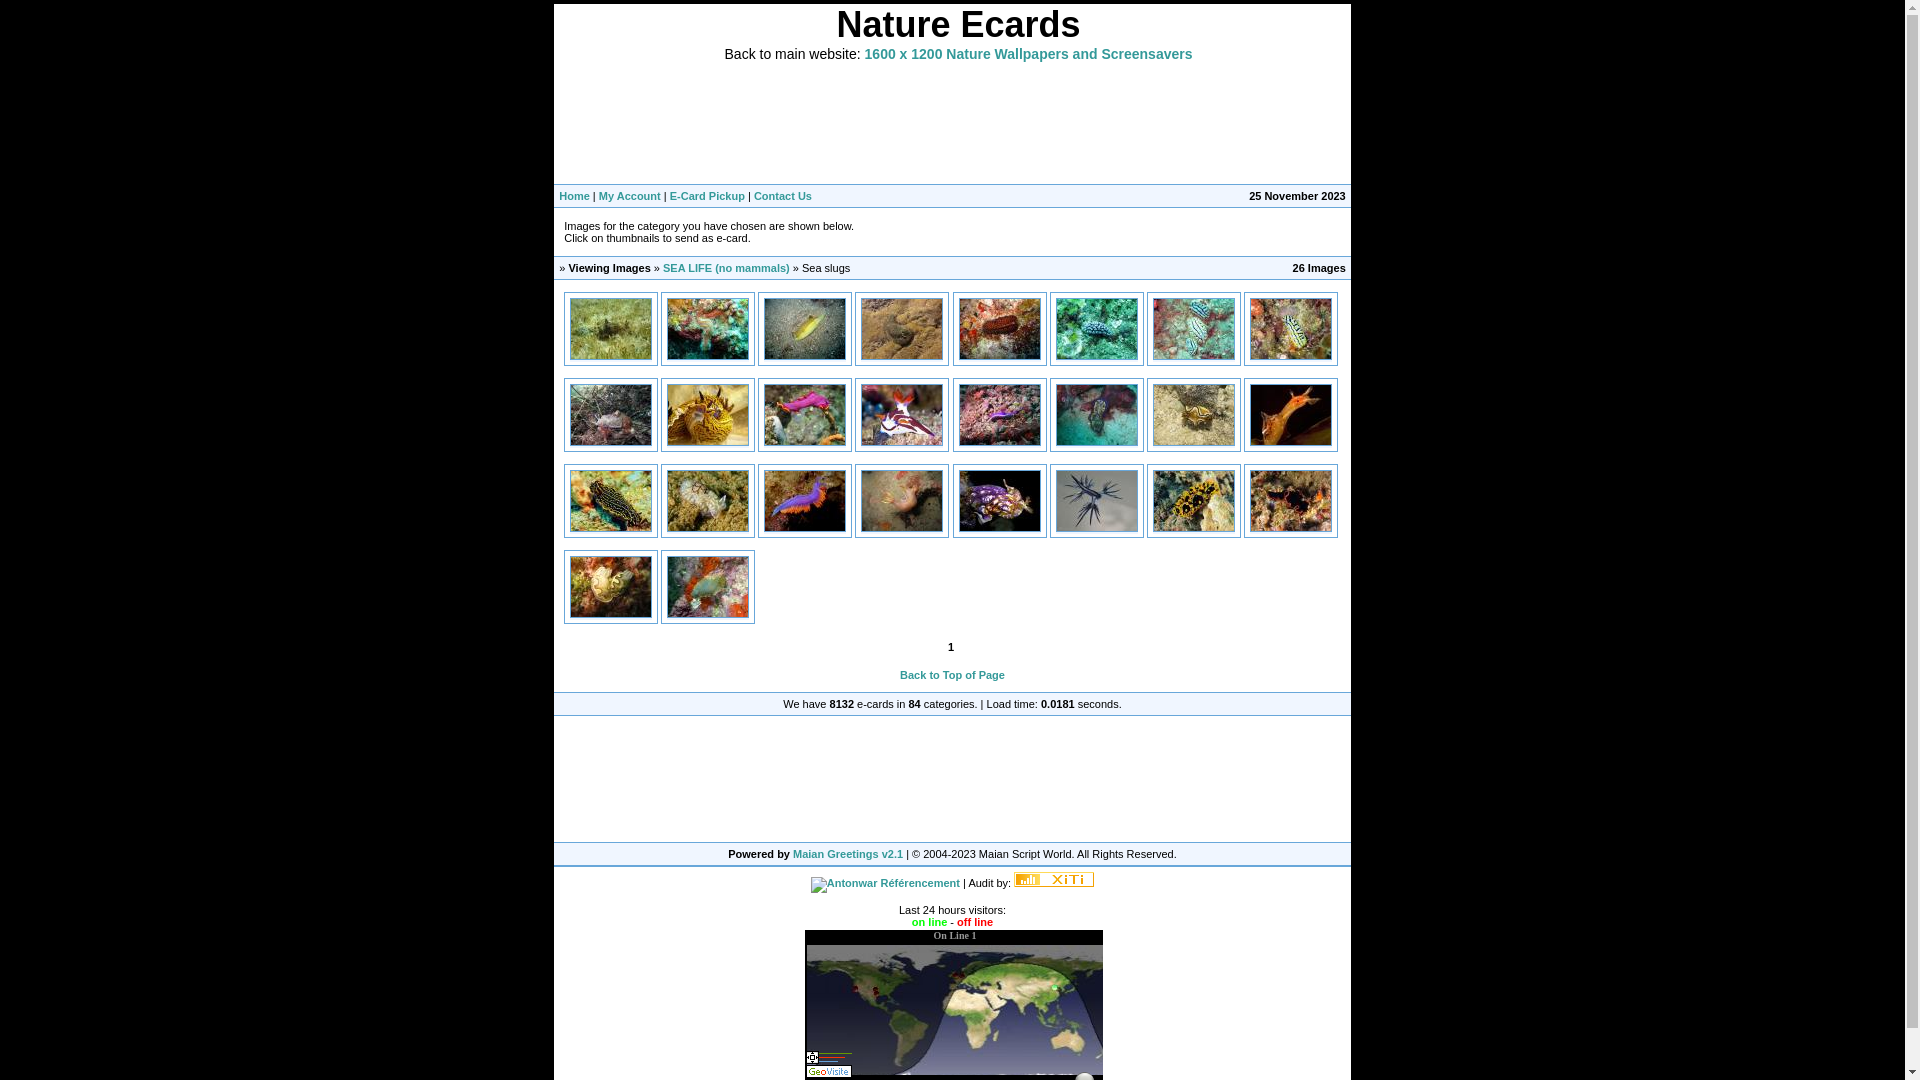 The image size is (1920, 1080). I want to click on sea-slugs-1 , so click(611, 329).